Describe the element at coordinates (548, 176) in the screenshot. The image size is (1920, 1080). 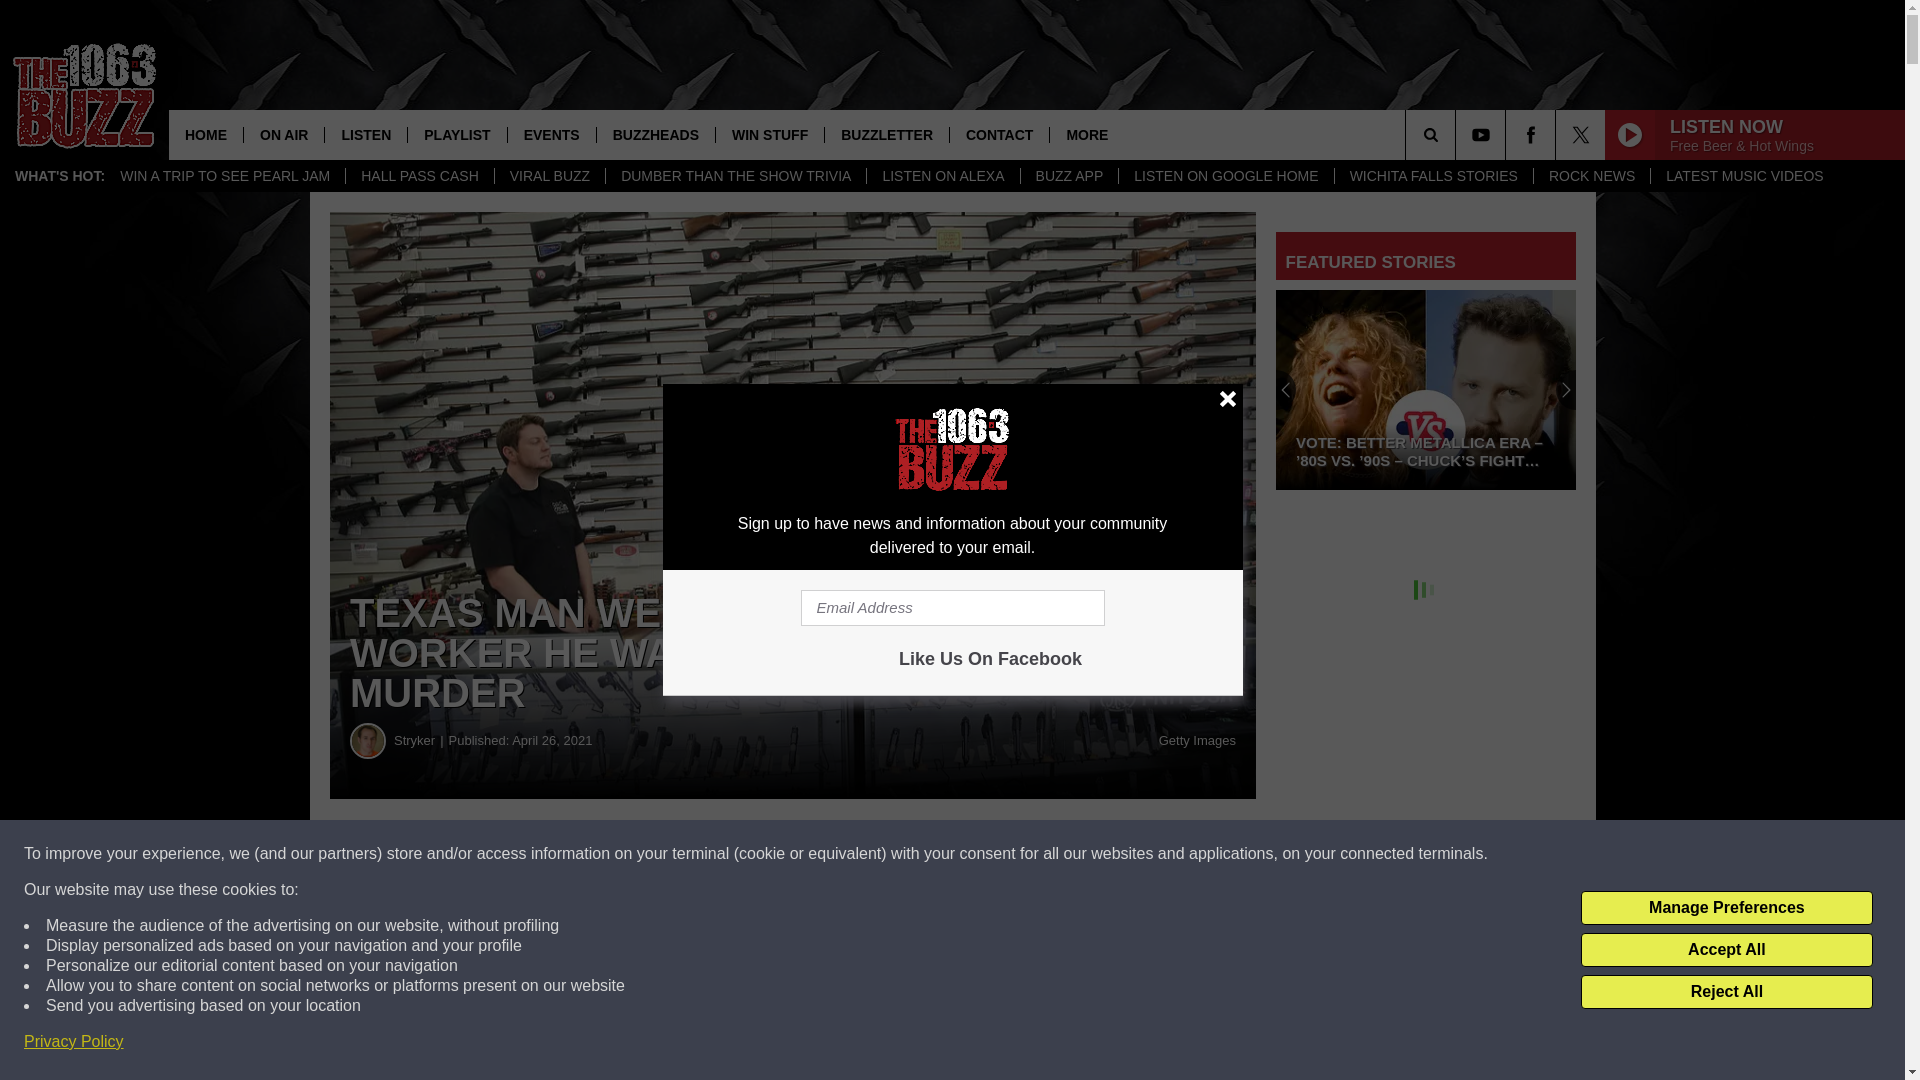
I see `VIRAL BUZZ` at that location.